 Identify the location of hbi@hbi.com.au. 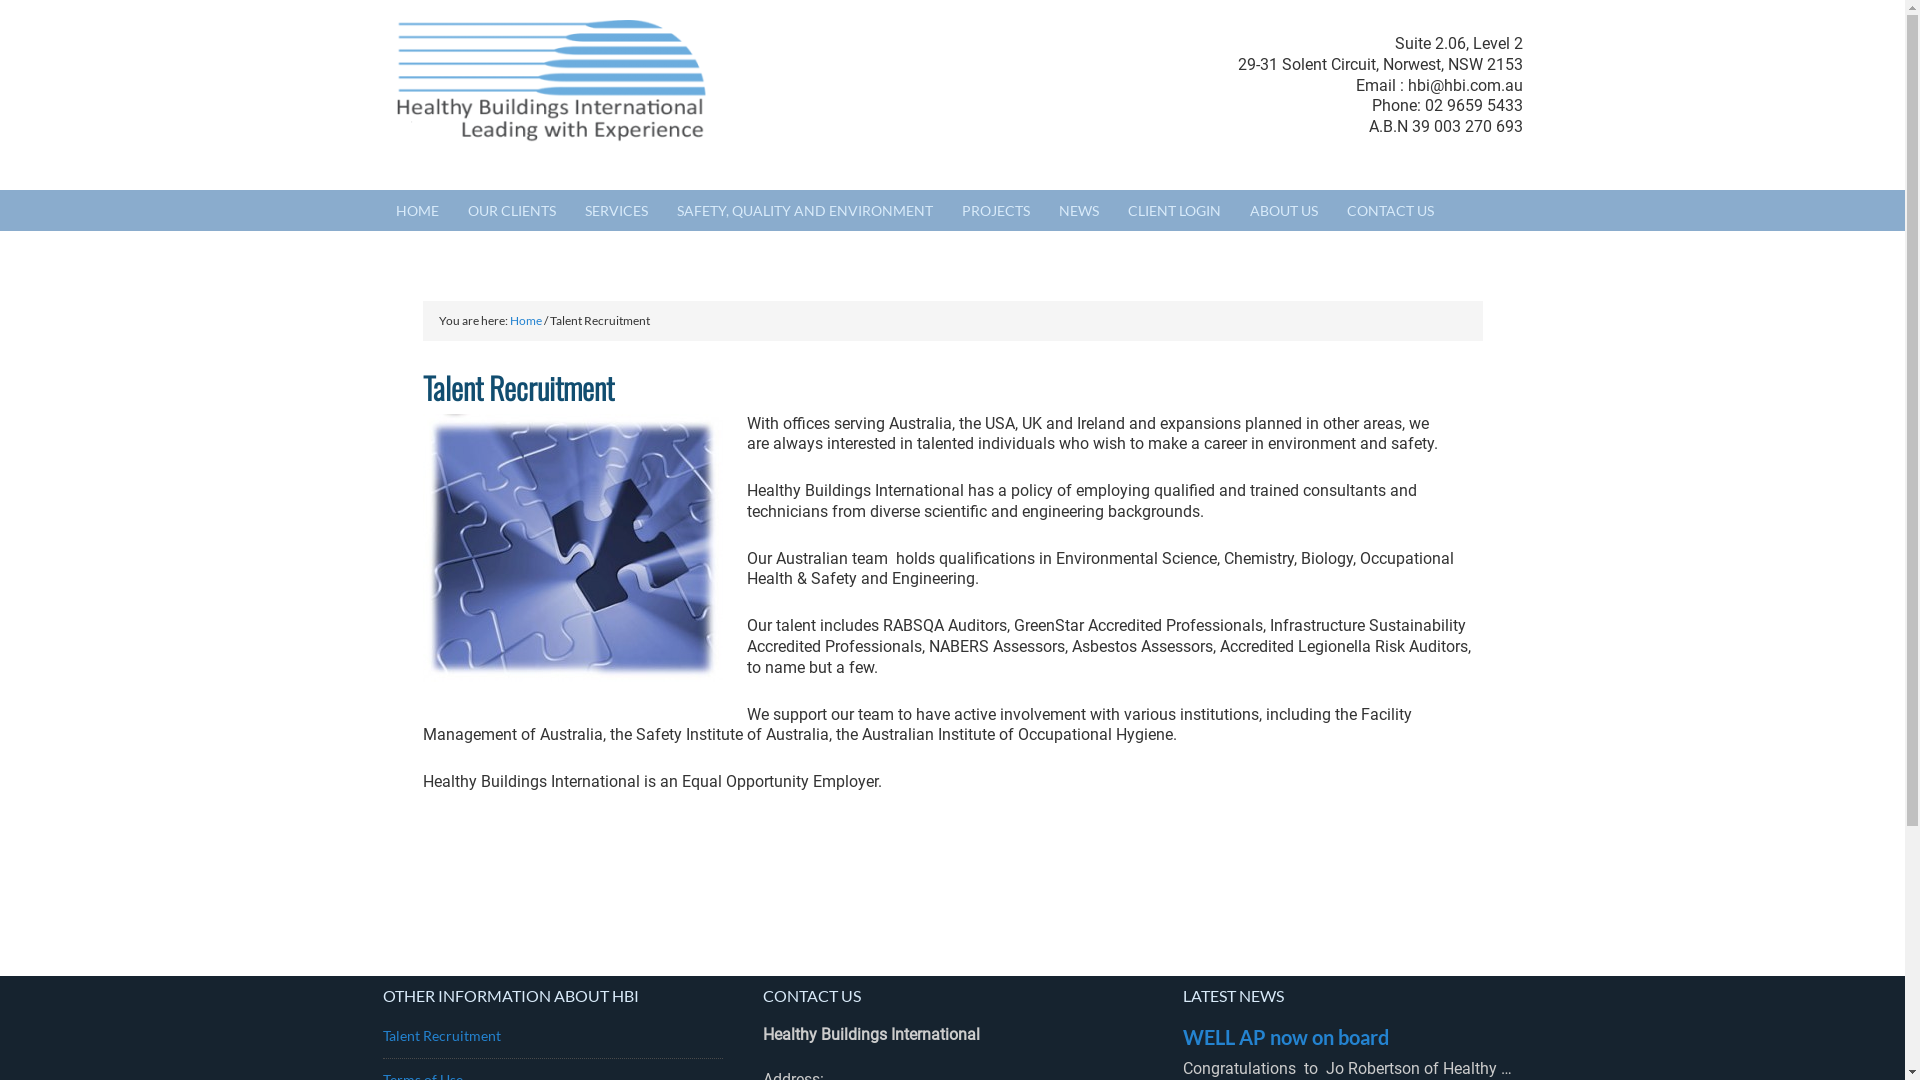
(1466, 86).